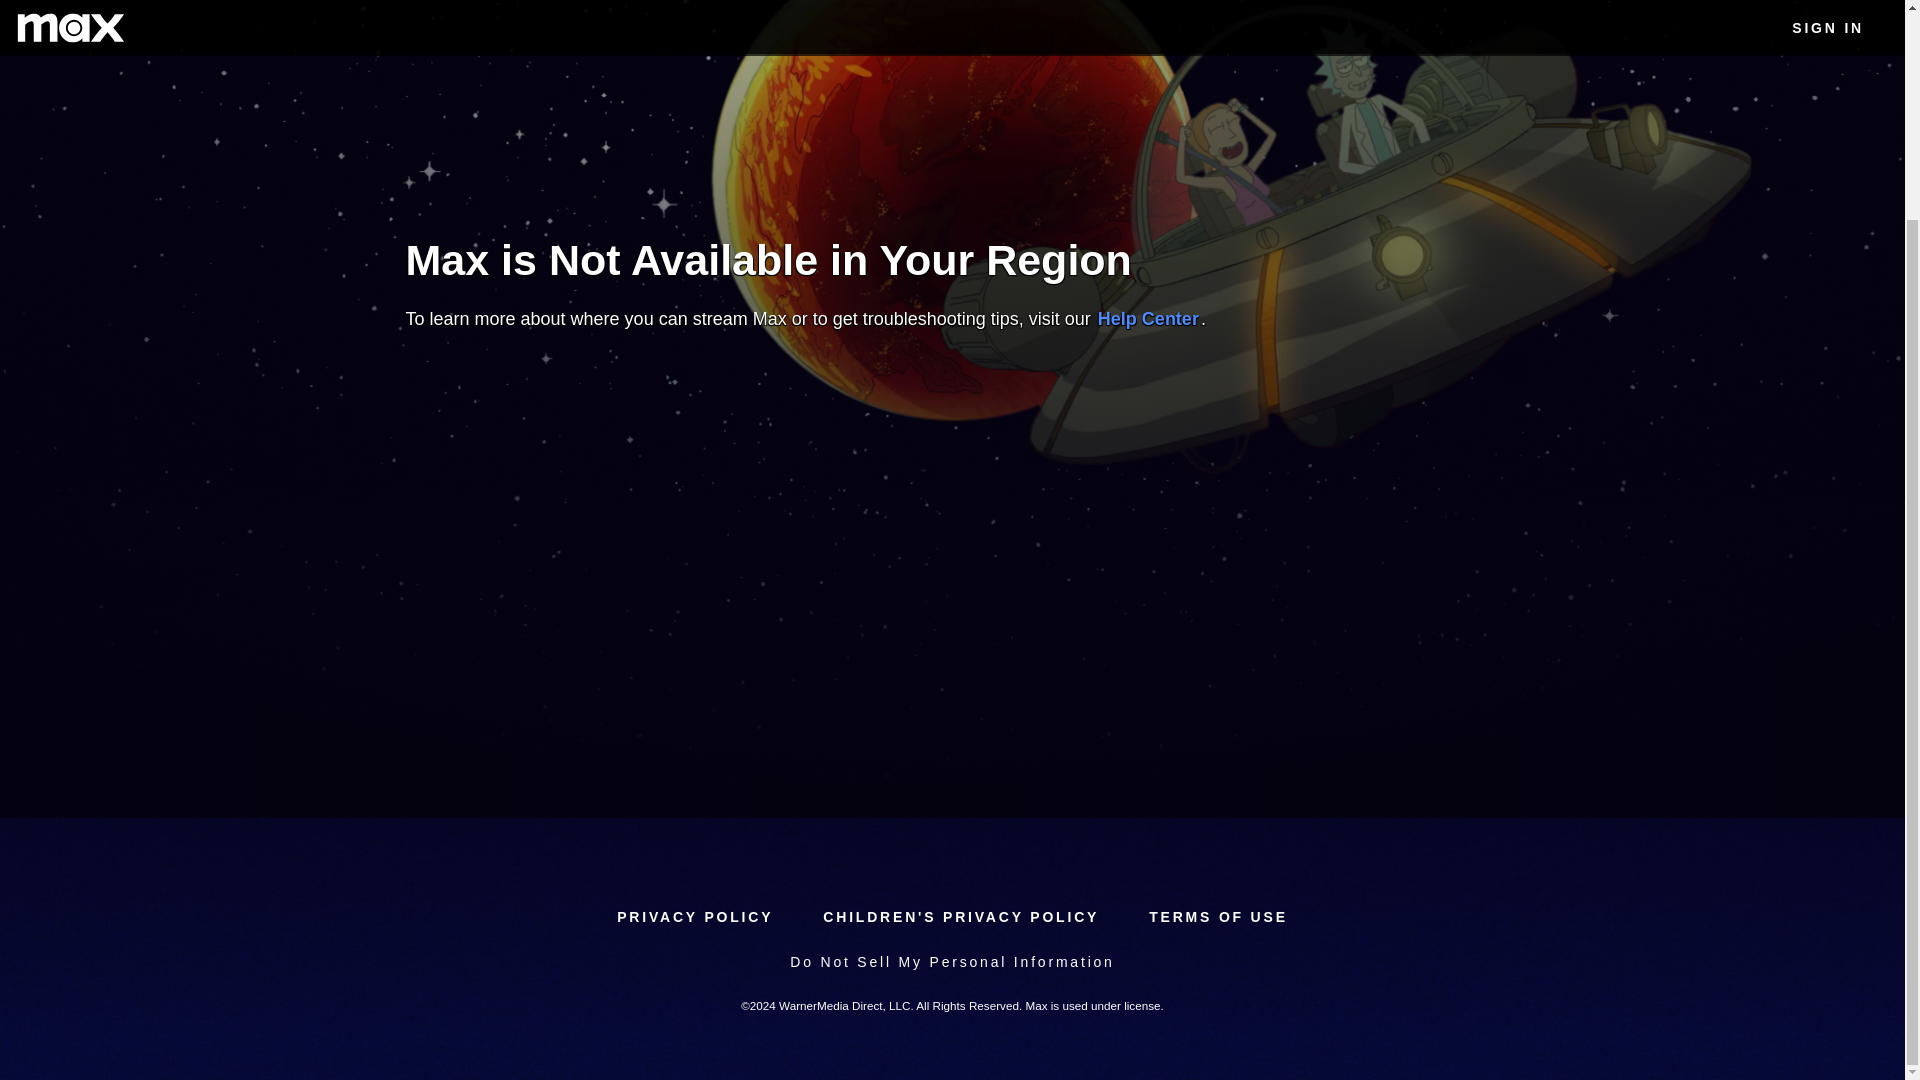 This screenshot has width=1920, height=1080. What do you see at coordinates (1148, 318) in the screenshot?
I see `Help Center` at bounding box center [1148, 318].